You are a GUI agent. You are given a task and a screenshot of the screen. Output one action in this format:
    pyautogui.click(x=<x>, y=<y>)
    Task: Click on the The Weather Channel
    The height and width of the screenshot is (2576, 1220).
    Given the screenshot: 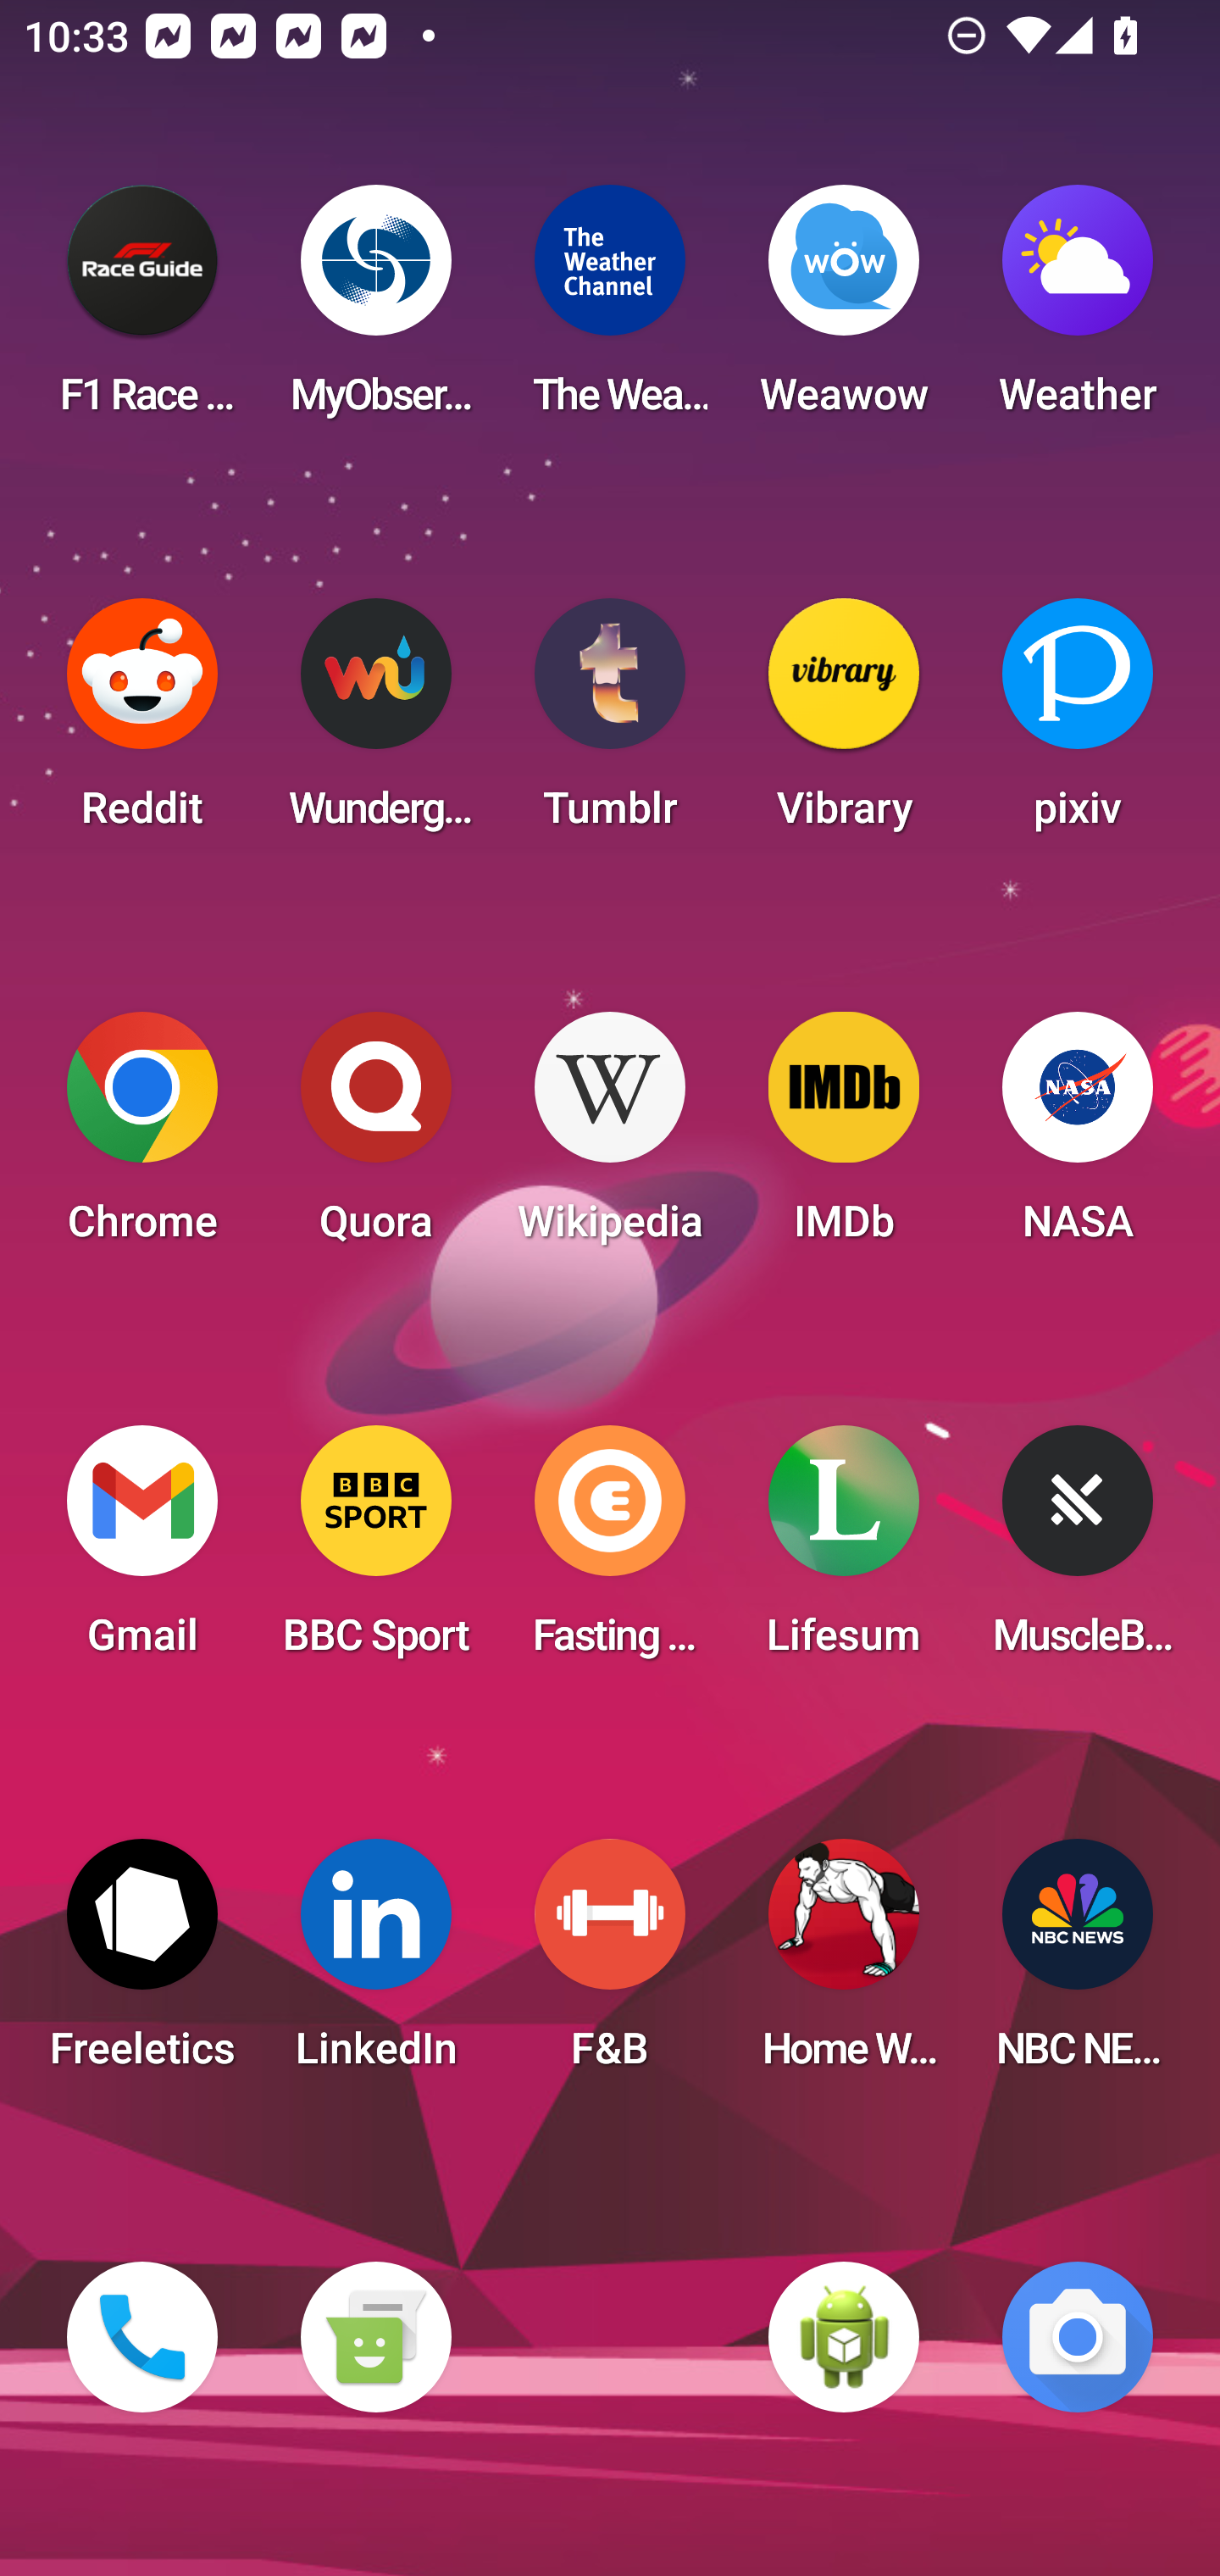 What is the action you would take?
    pyautogui.click(x=610, y=310)
    